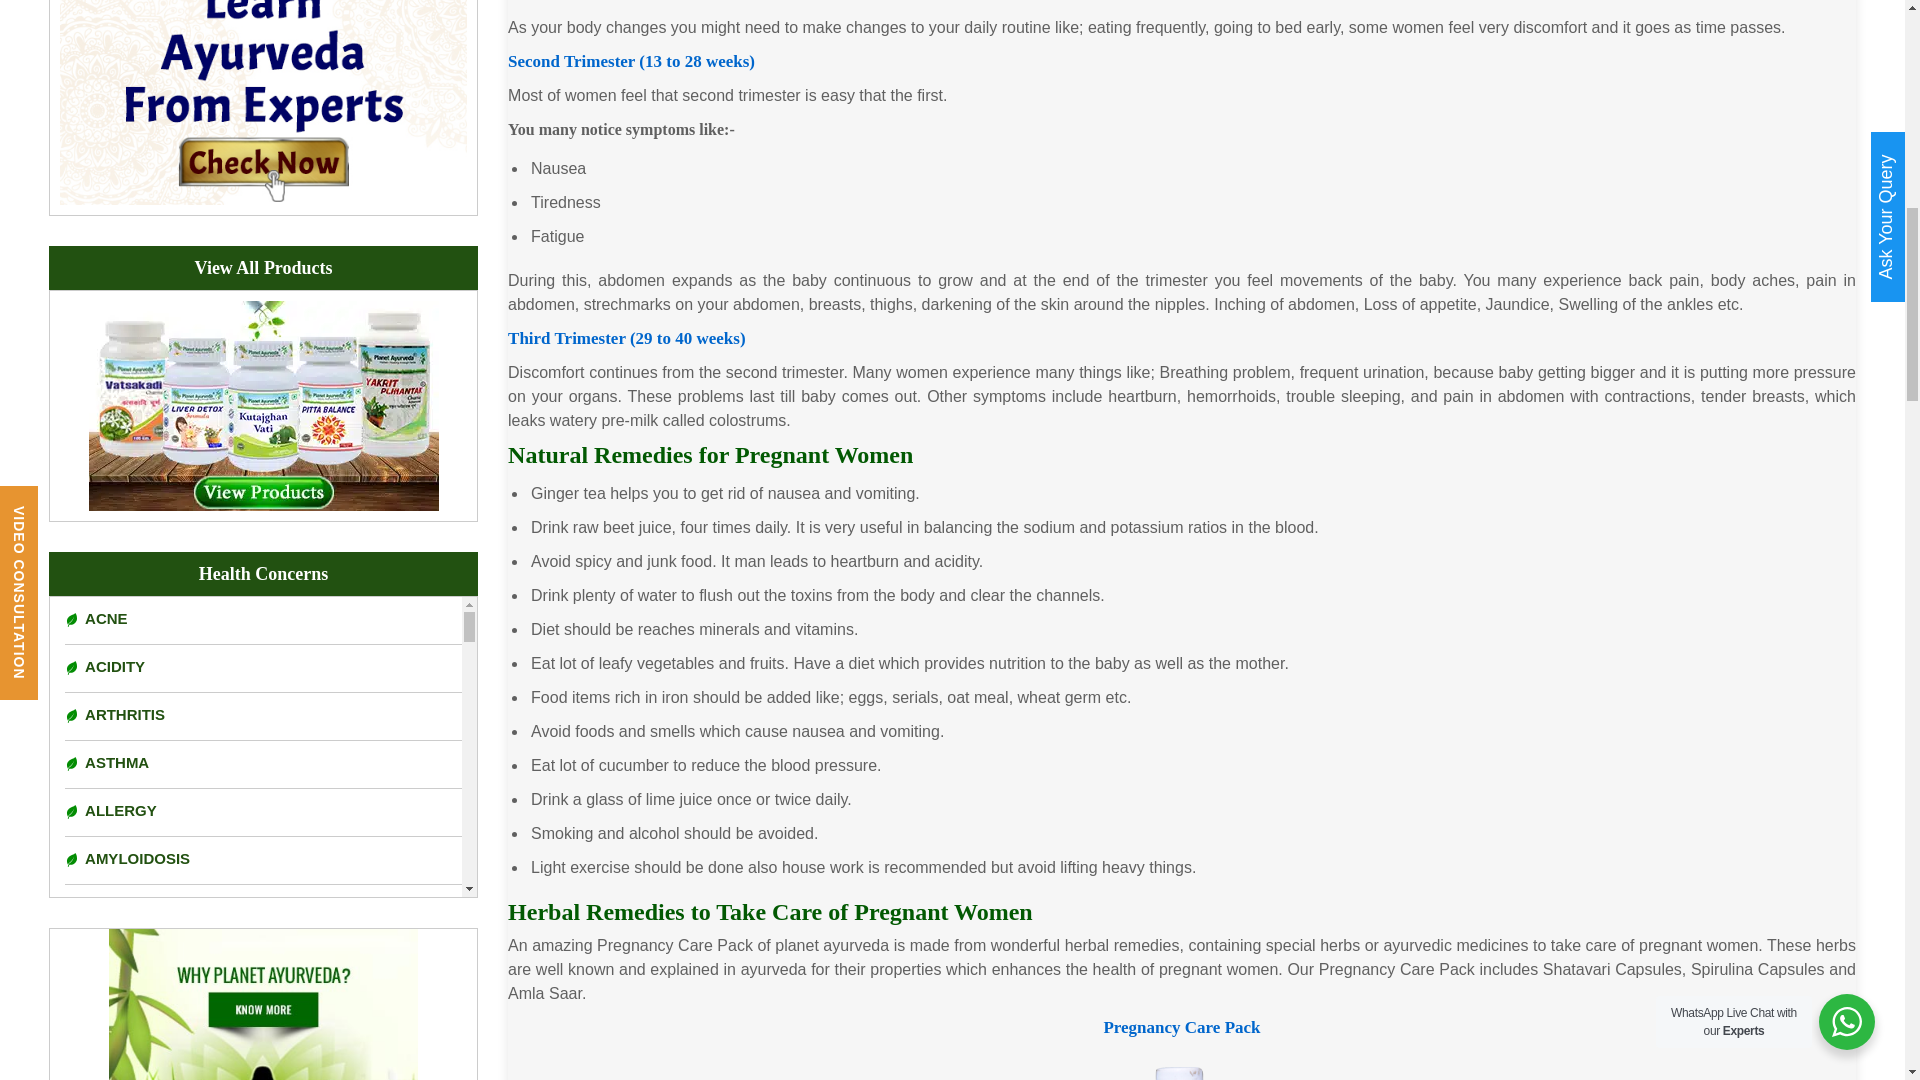 The image size is (1920, 1080). Describe the element at coordinates (1182, 1064) in the screenshot. I see `Pregnancy Care Pack` at that location.